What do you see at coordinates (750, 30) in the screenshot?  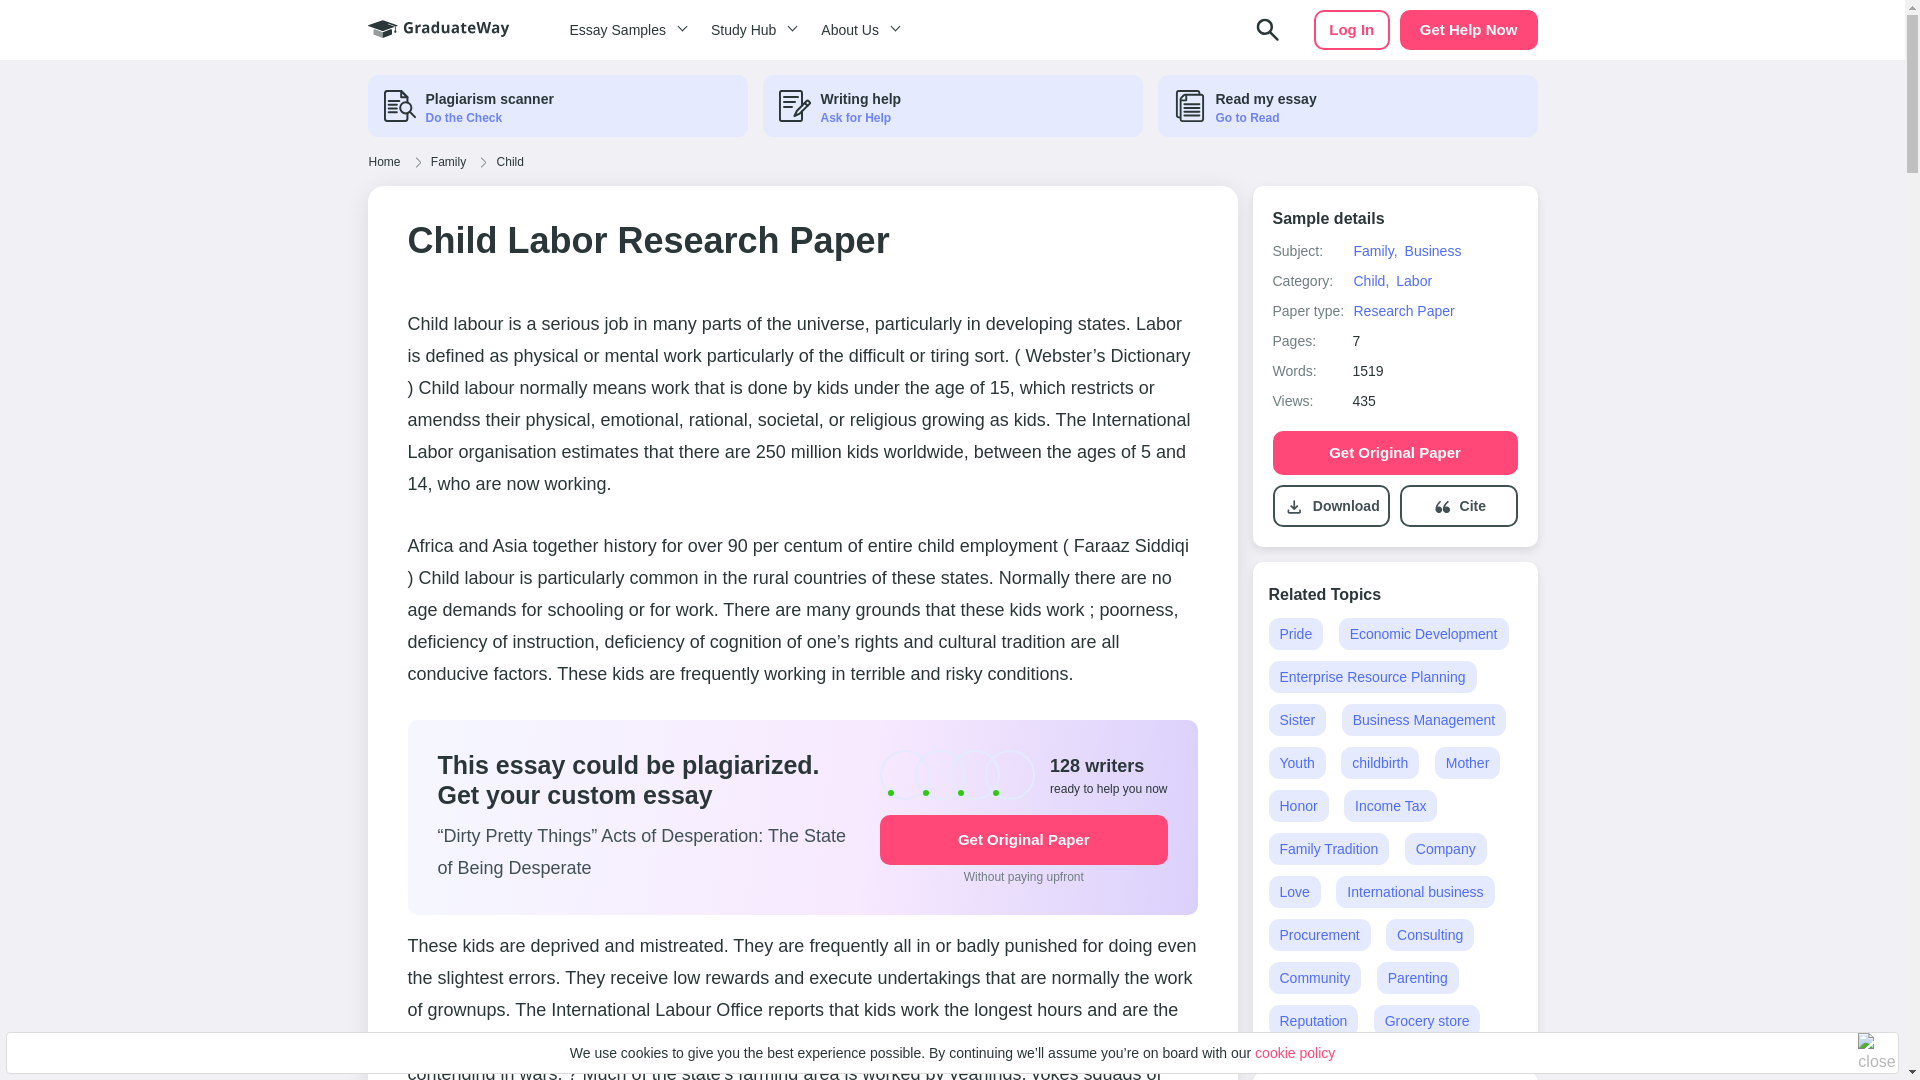 I see `Study Hub` at bounding box center [750, 30].